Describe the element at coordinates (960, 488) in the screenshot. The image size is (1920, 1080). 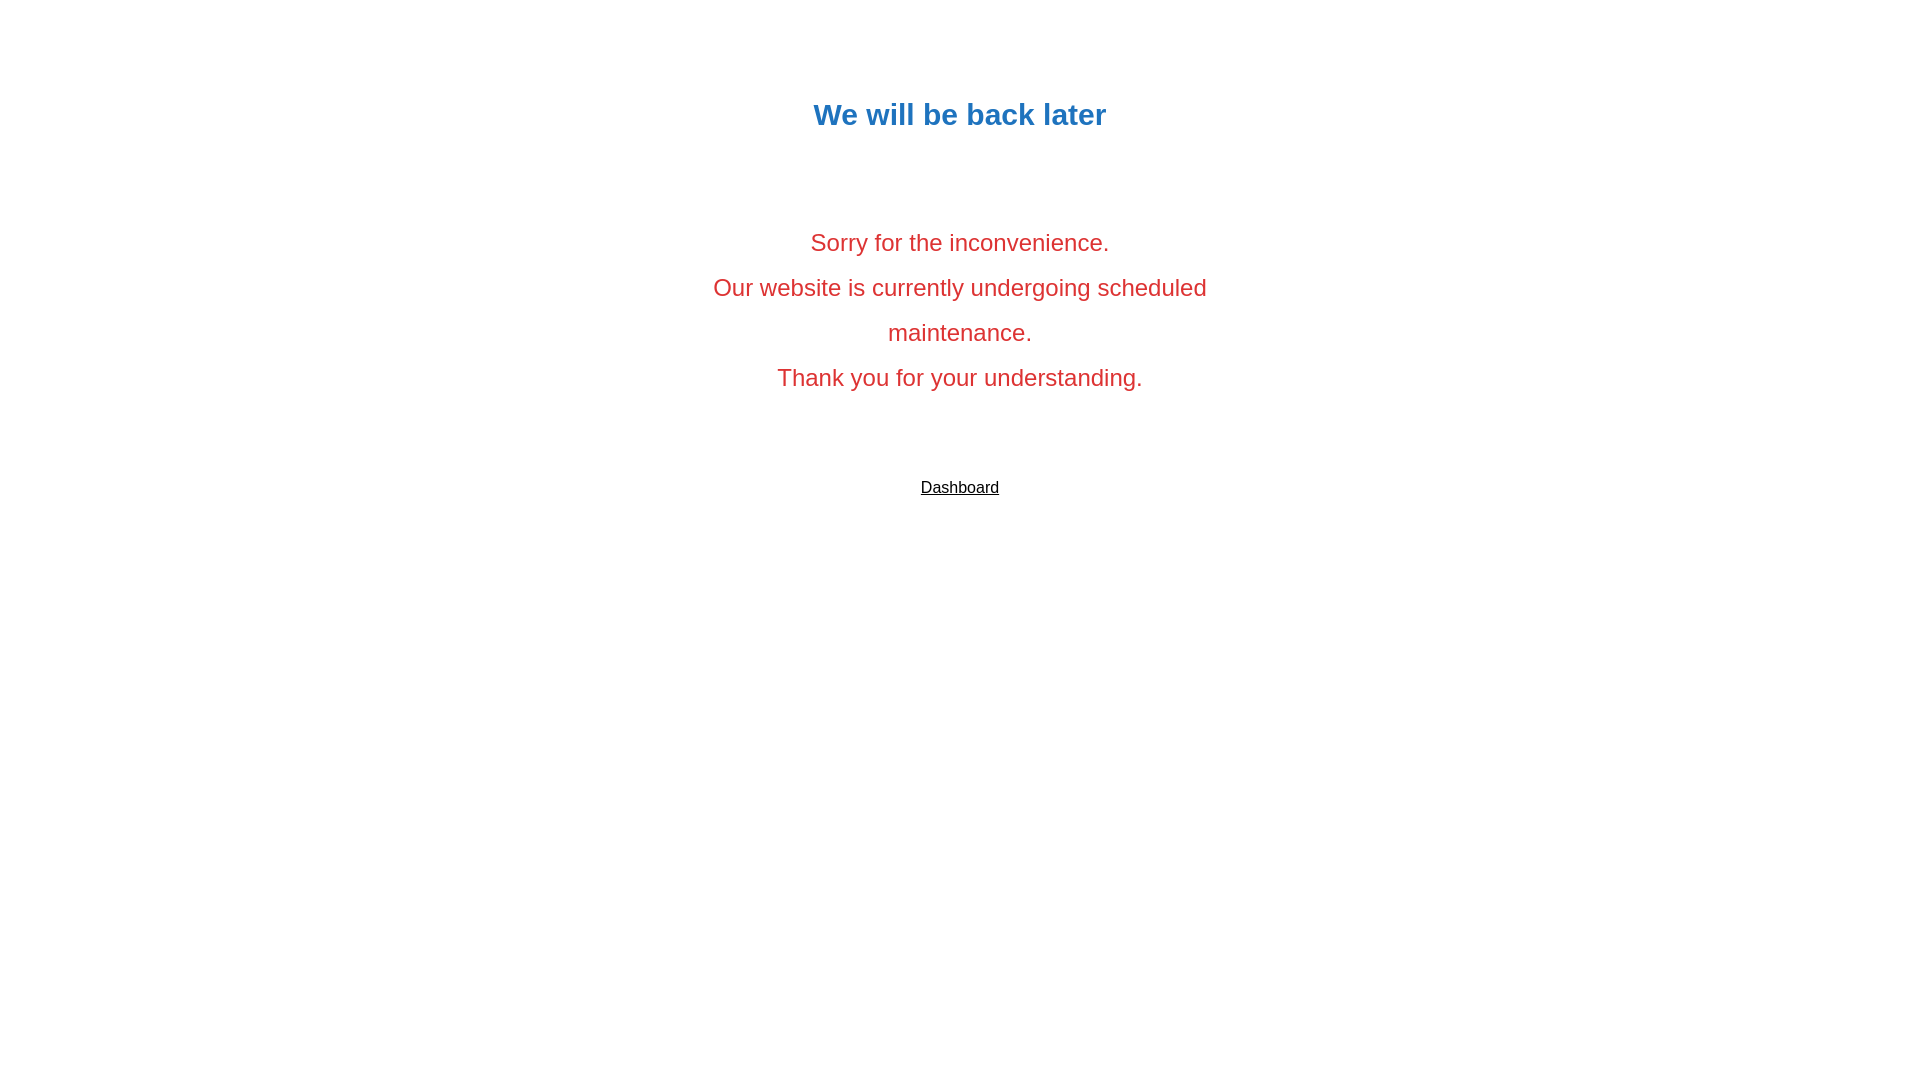
I see `Dashboard` at that location.